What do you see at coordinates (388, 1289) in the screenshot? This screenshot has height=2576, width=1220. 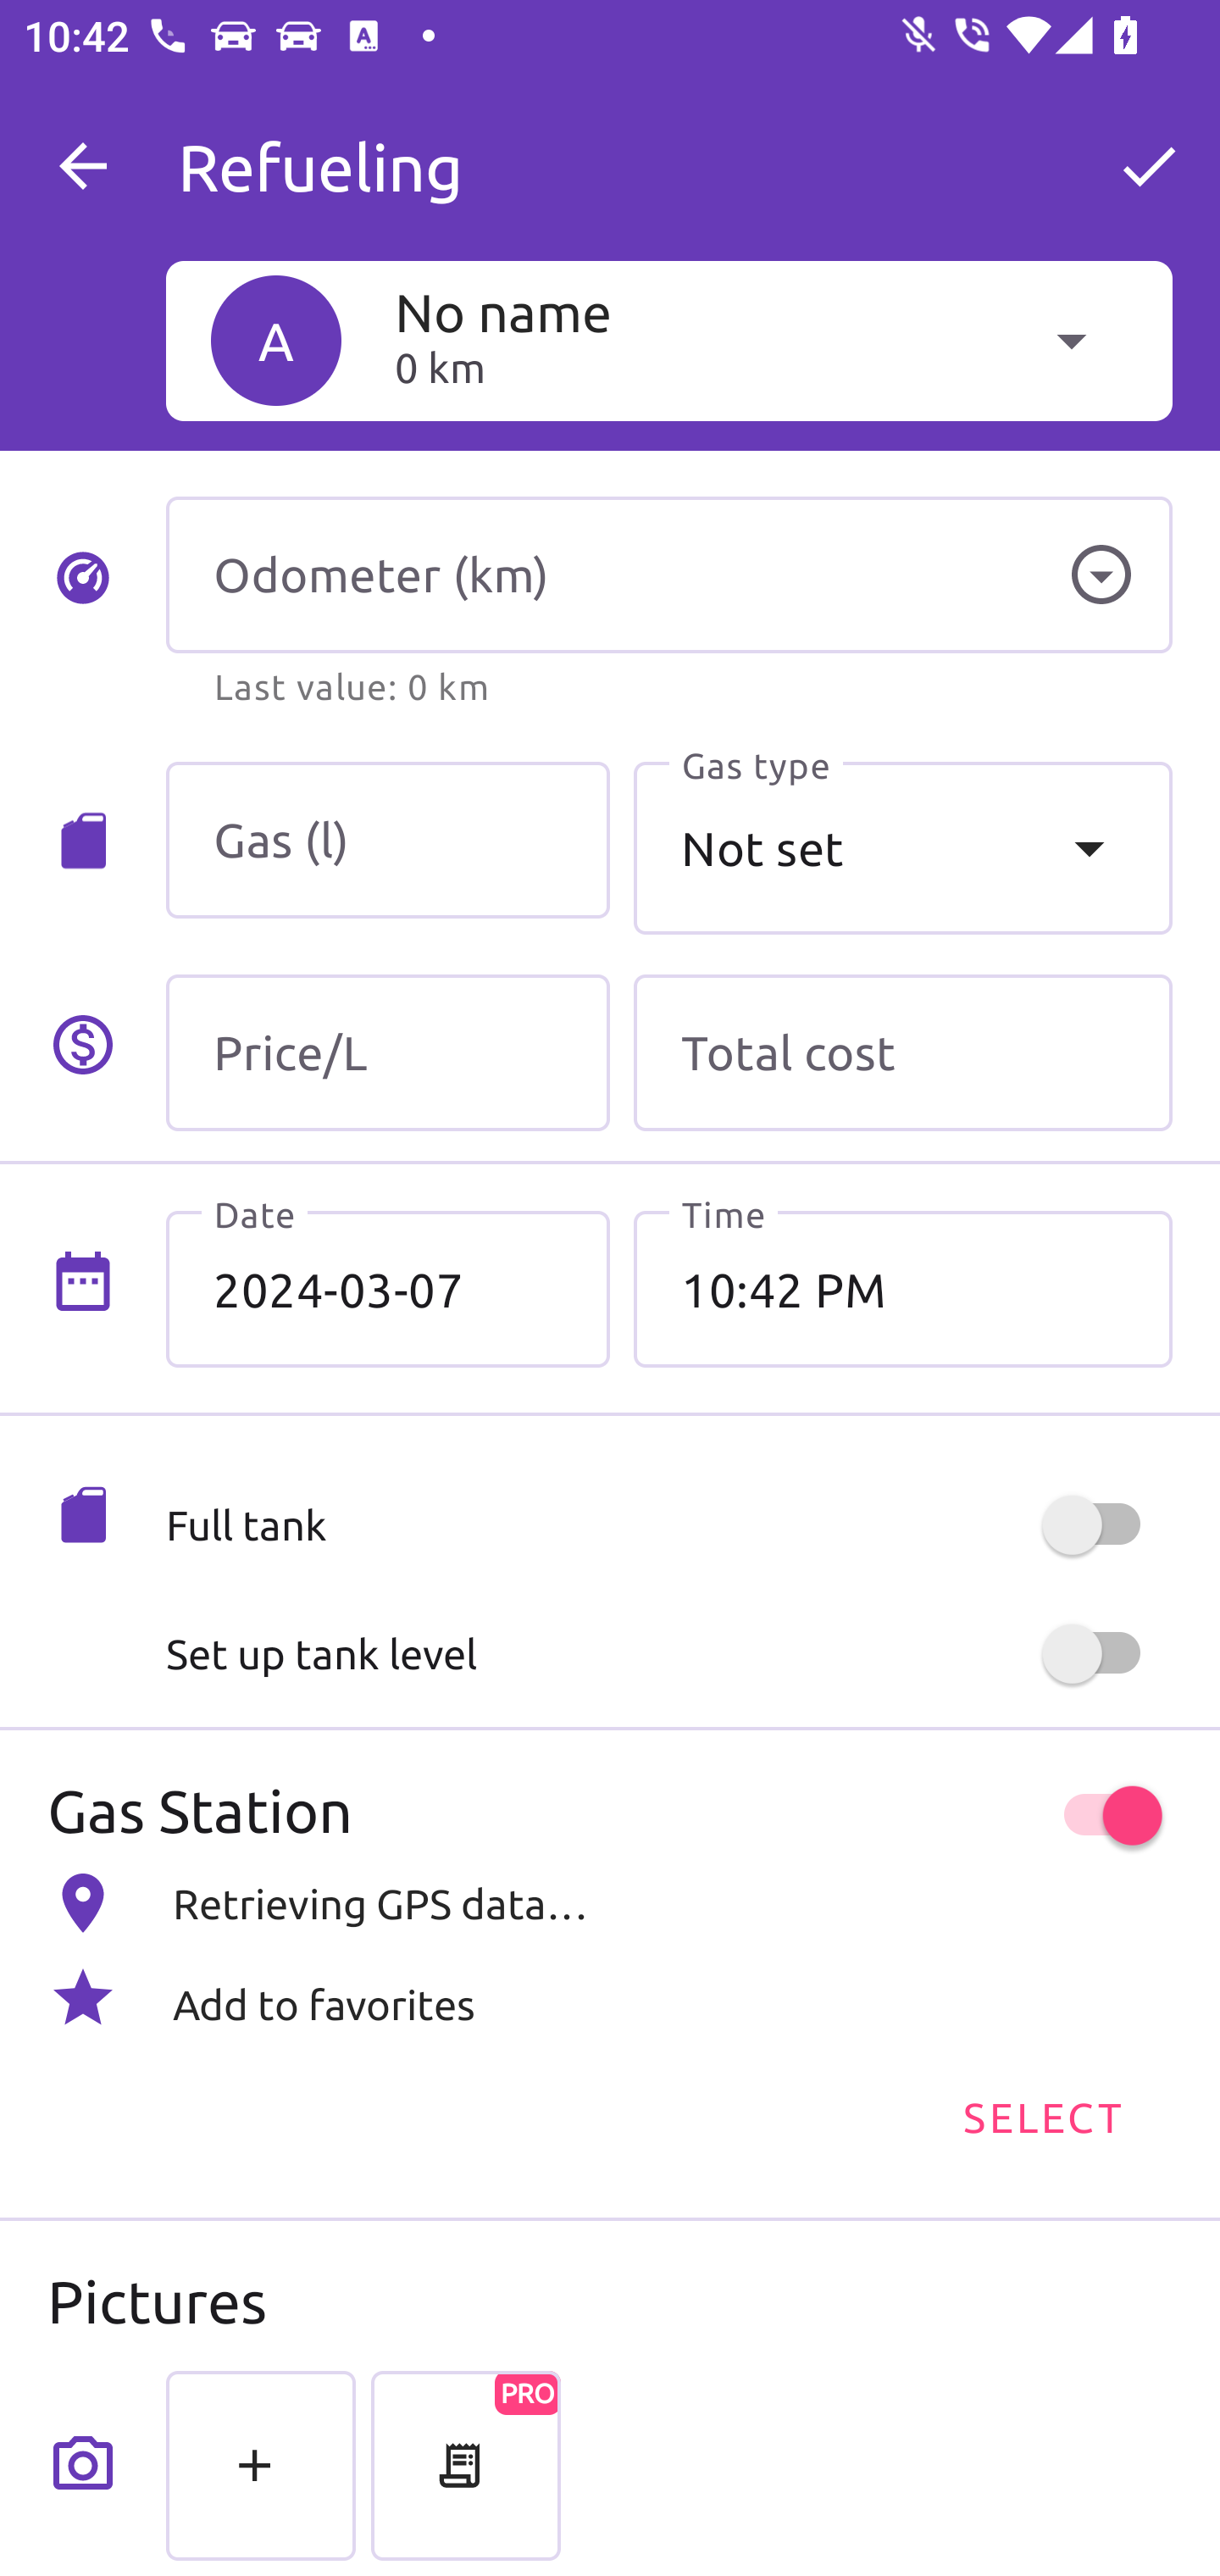 I see `2024-03-07` at bounding box center [388, 1289].